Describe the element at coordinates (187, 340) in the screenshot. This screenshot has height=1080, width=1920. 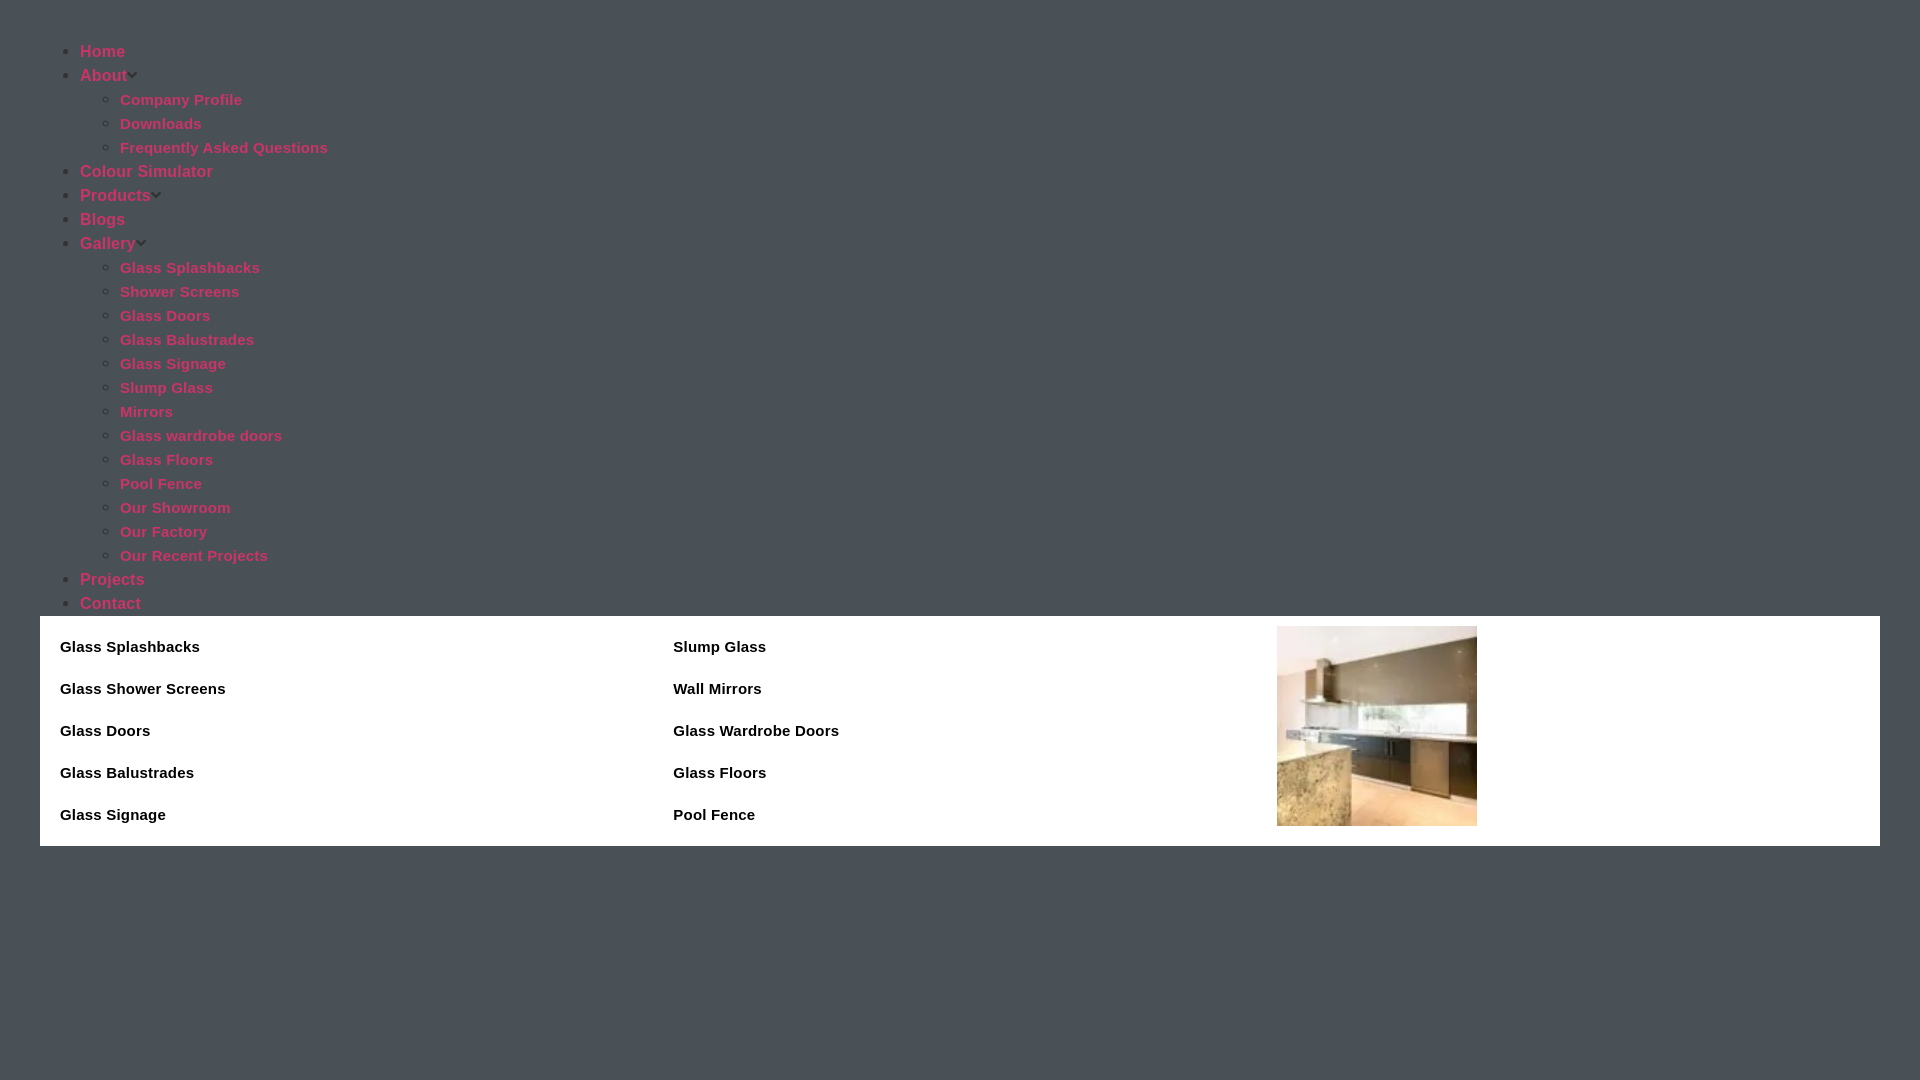
I see `Glass Balustrades` at that location.